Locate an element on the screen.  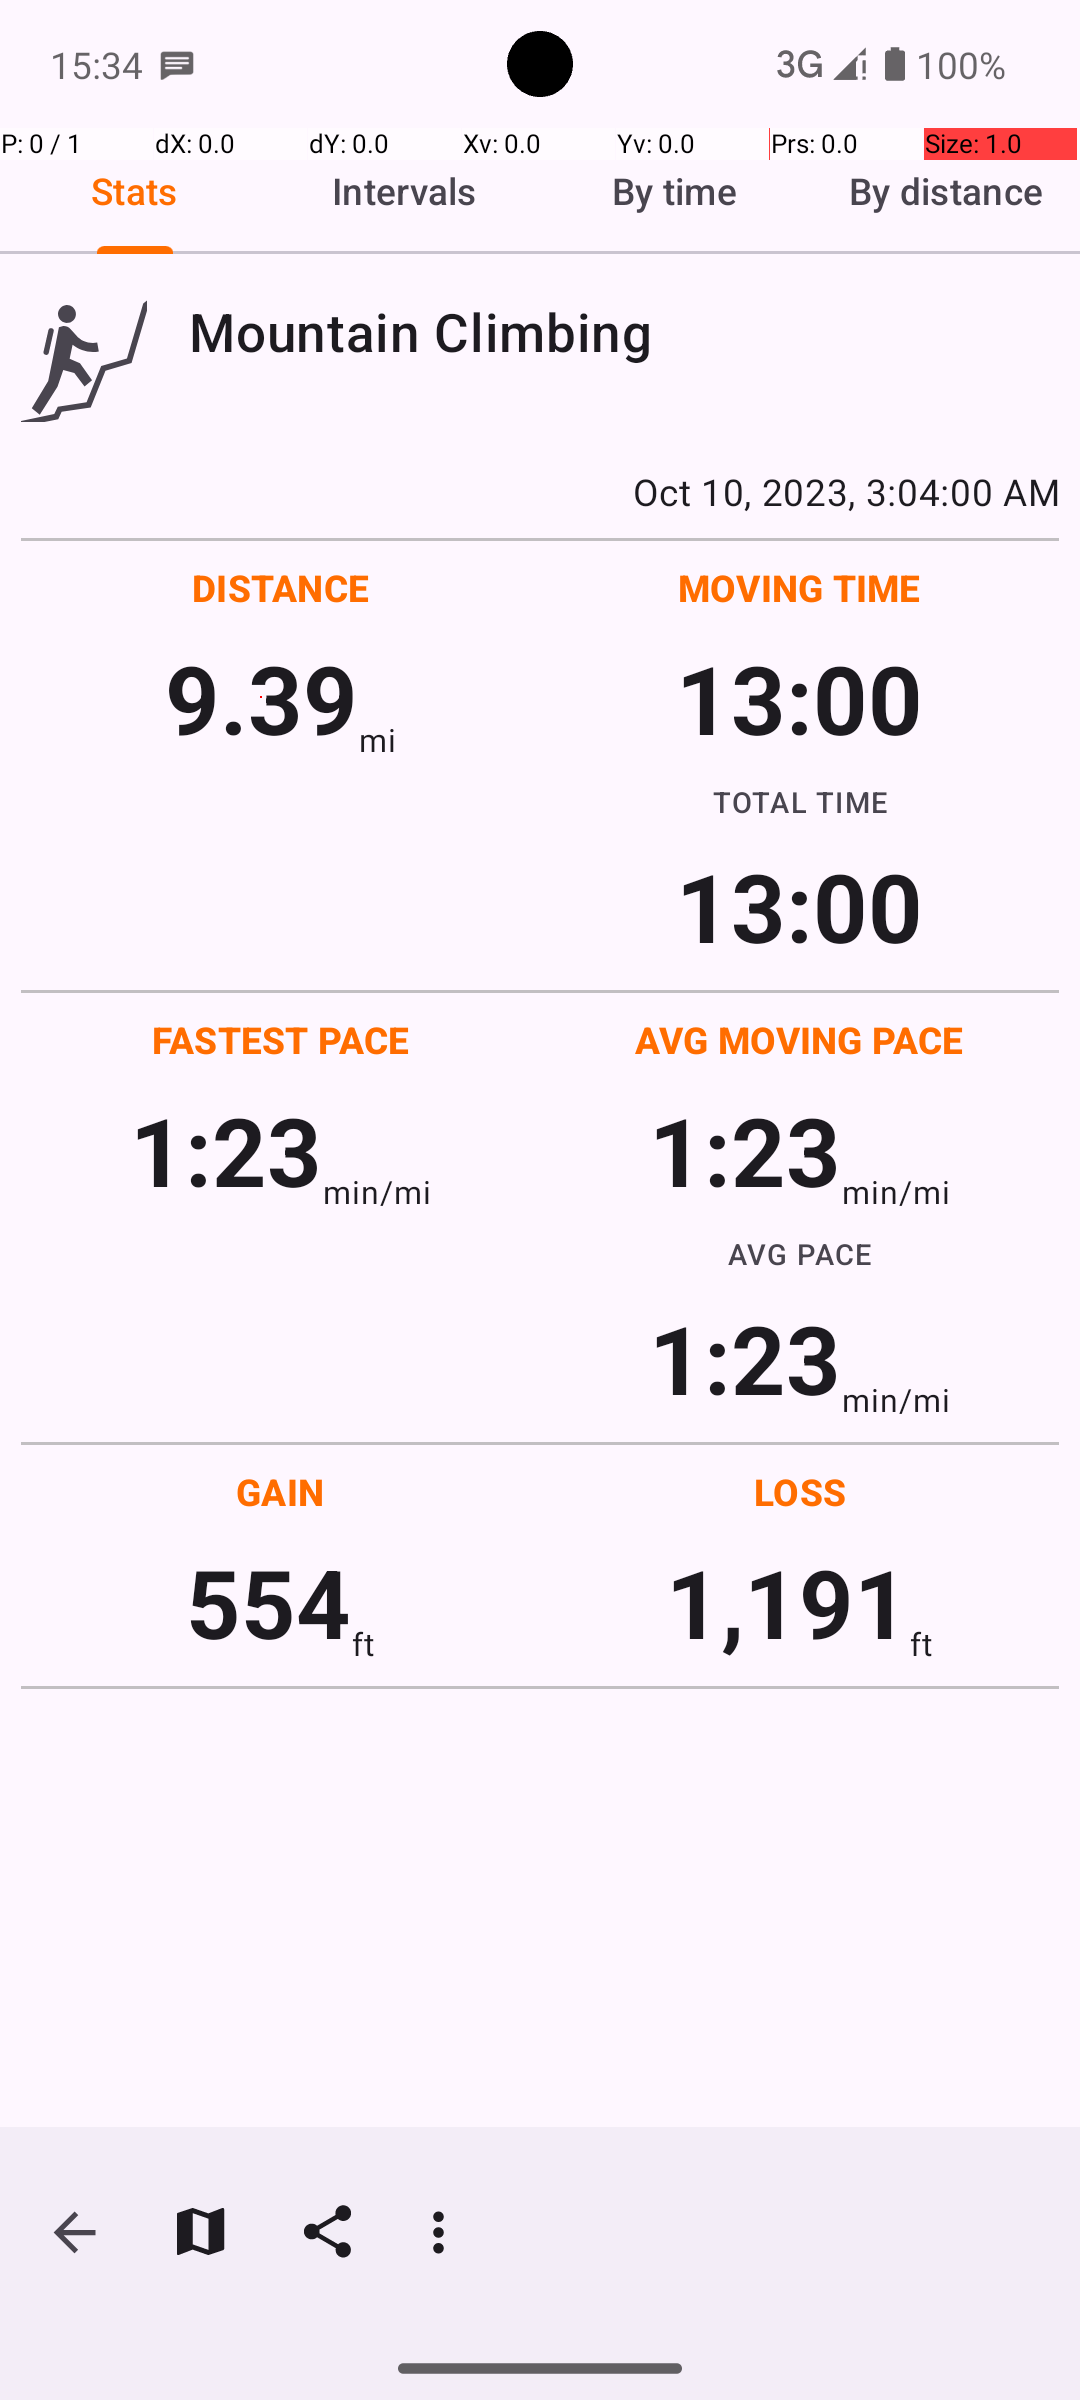
Mountain Climbing is located at coordinates (624, 332).